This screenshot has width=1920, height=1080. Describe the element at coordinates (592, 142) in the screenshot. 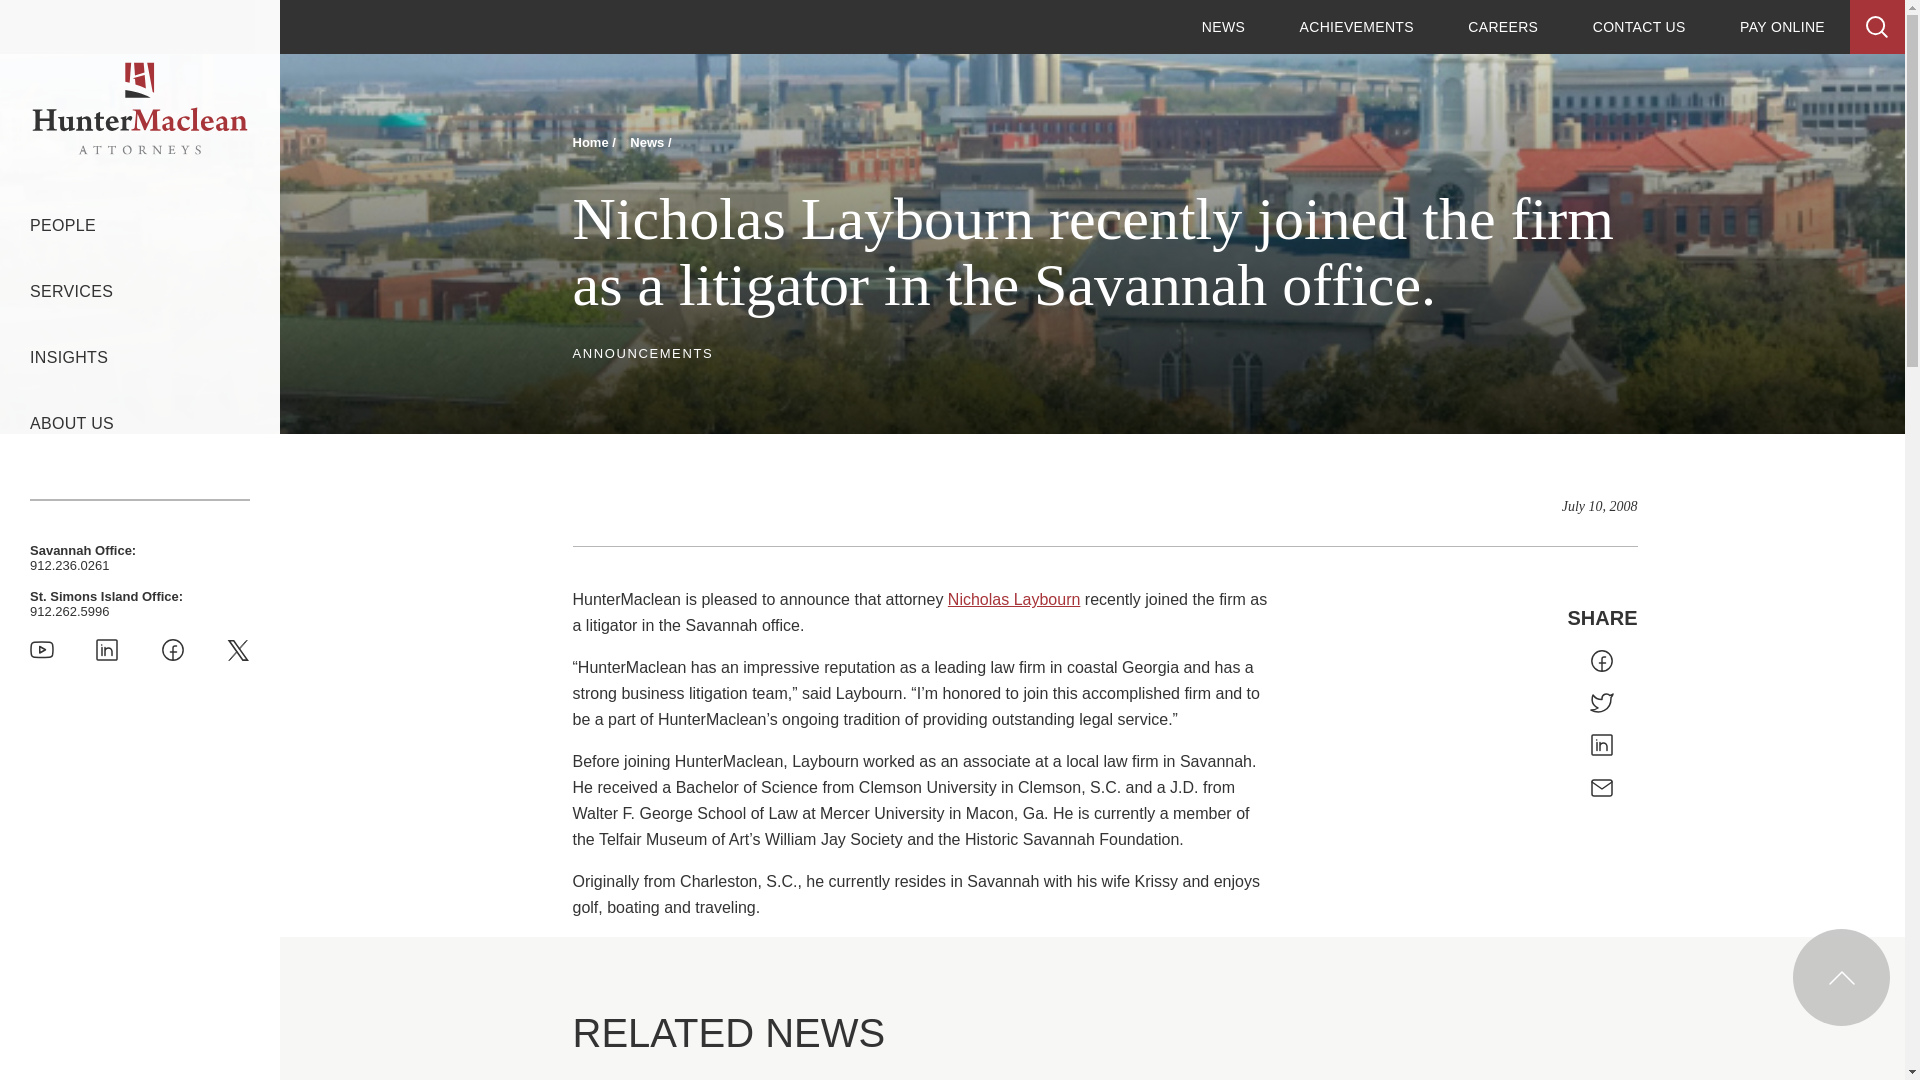

I see `Home` at that location.